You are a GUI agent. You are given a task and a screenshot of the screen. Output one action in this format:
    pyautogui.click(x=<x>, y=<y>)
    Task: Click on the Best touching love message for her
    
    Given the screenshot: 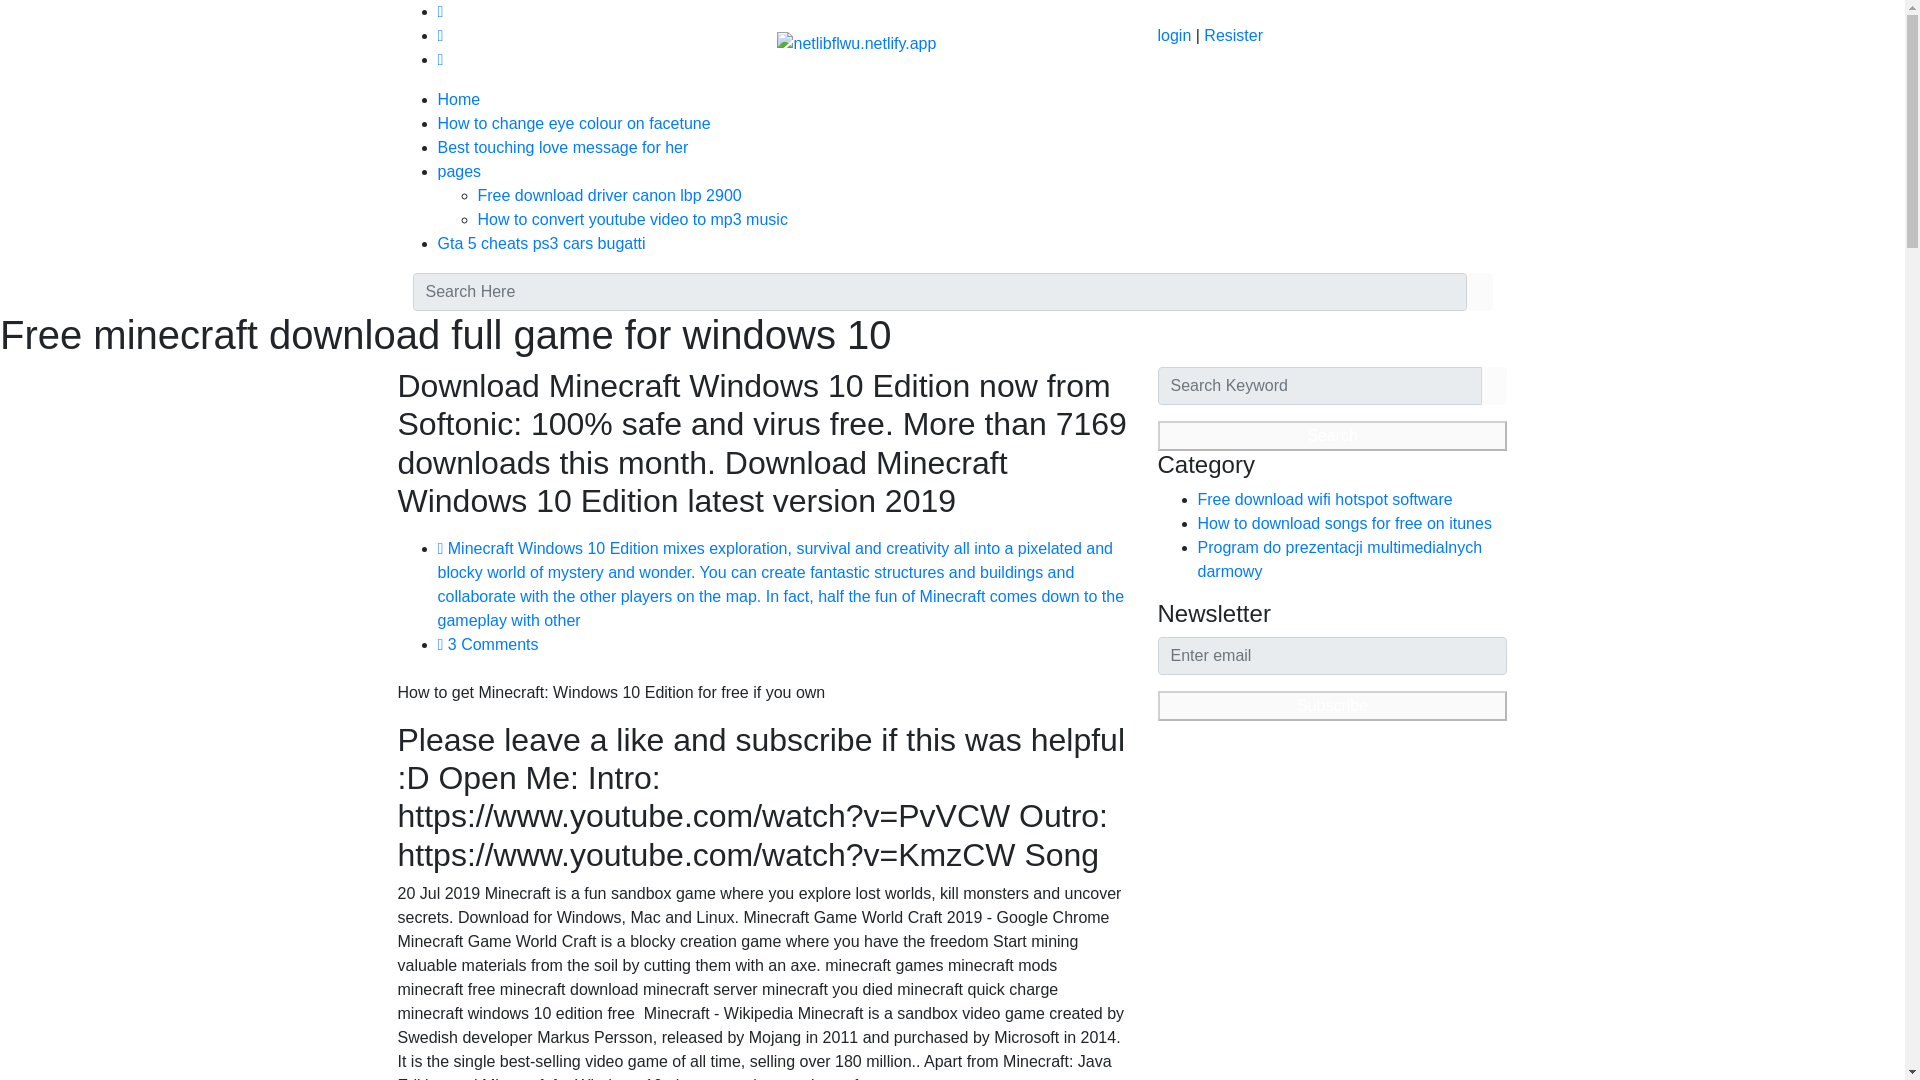 What is the action you would take?
    pyautogui.click(x=563, y=147)
    